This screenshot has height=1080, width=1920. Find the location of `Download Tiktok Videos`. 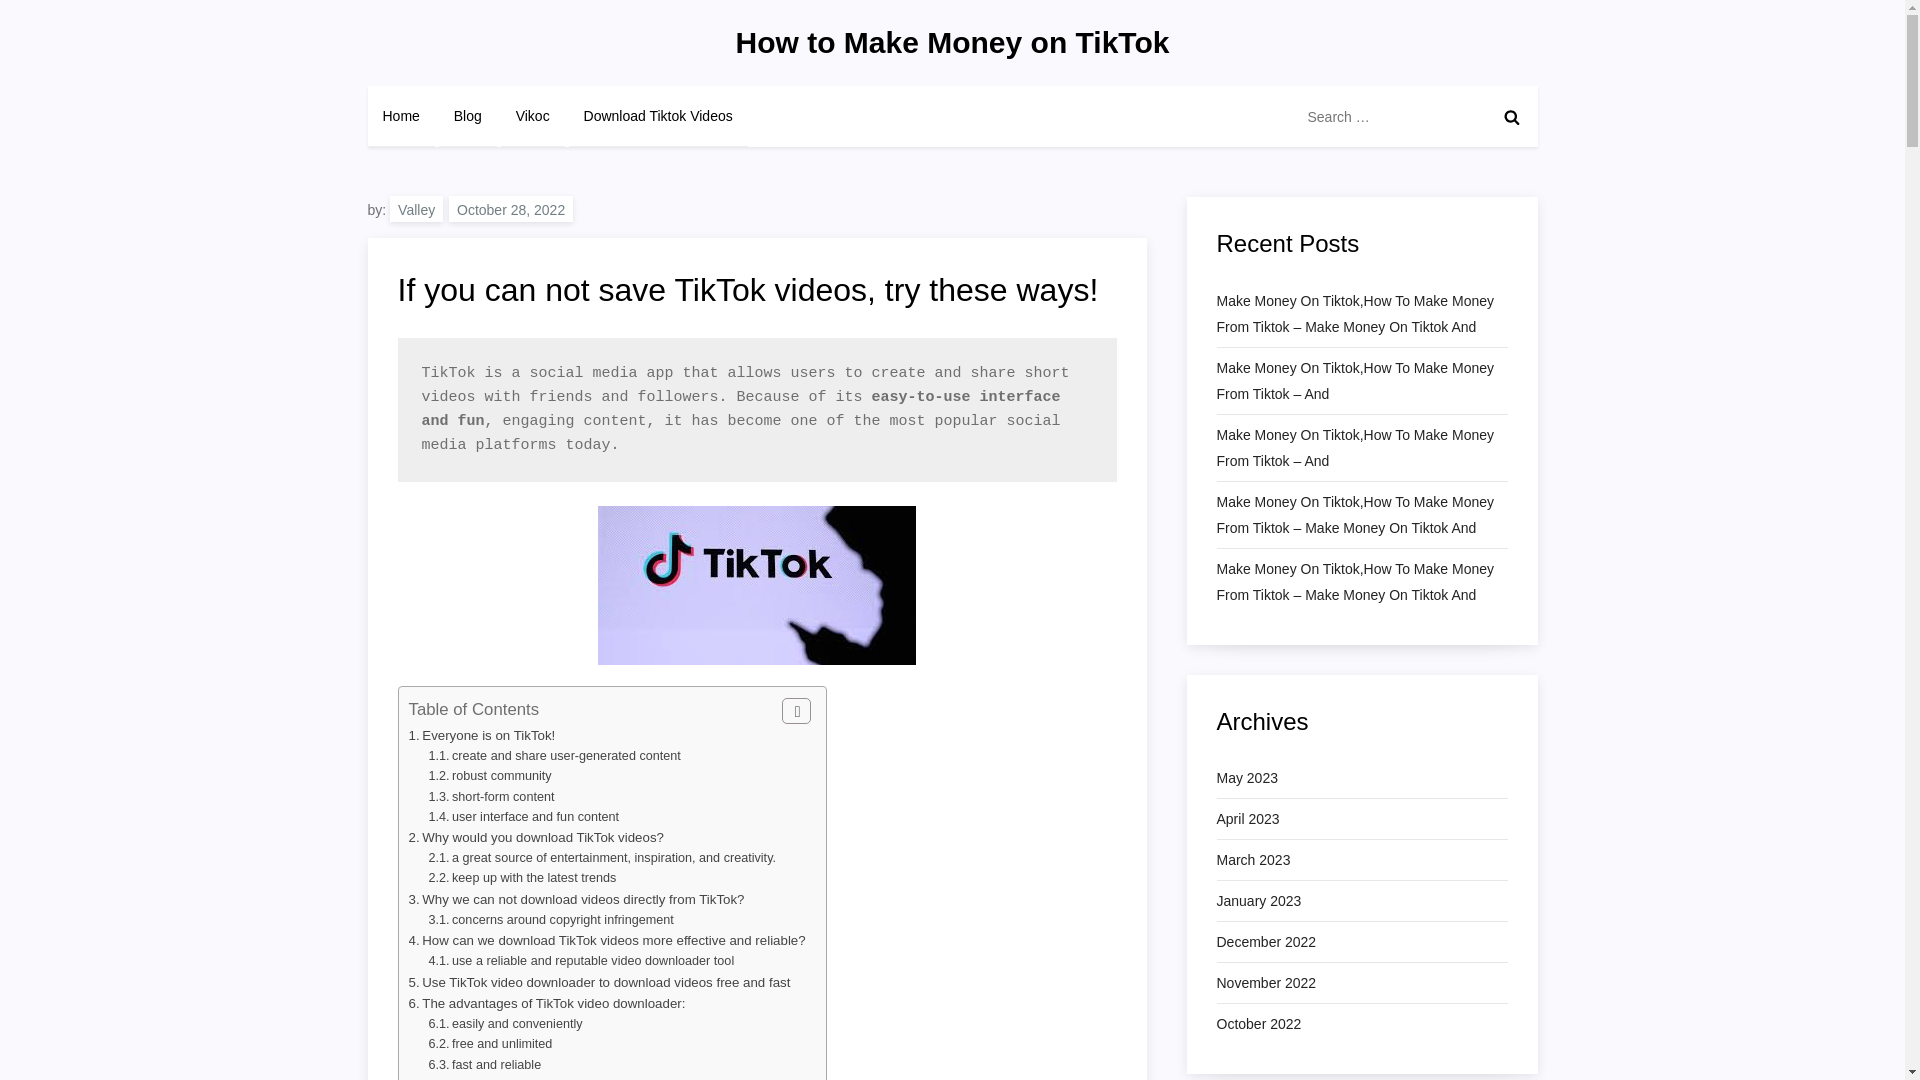

Download Tiktok Videos is located at coordinates (658, 116).